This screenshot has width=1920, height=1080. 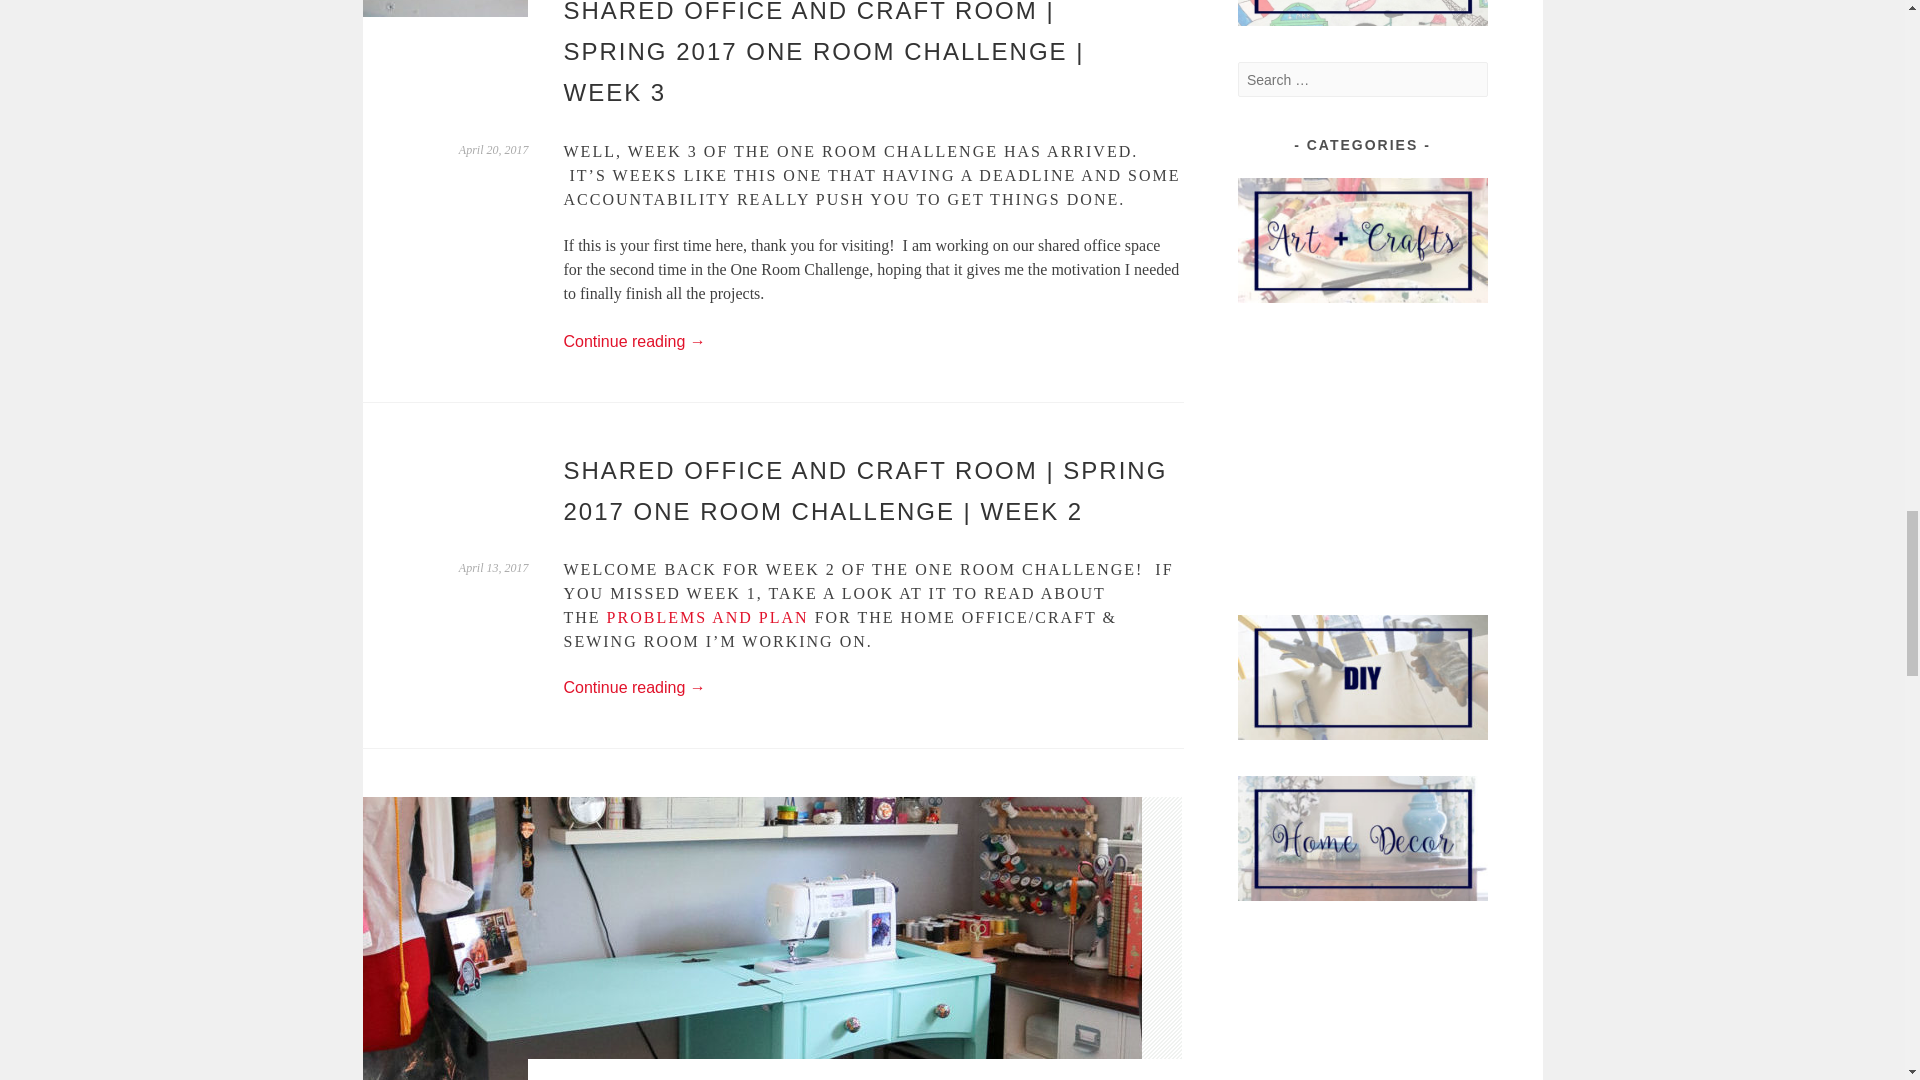 I want to click on Advertisement, so click(x=1363, y=1008).